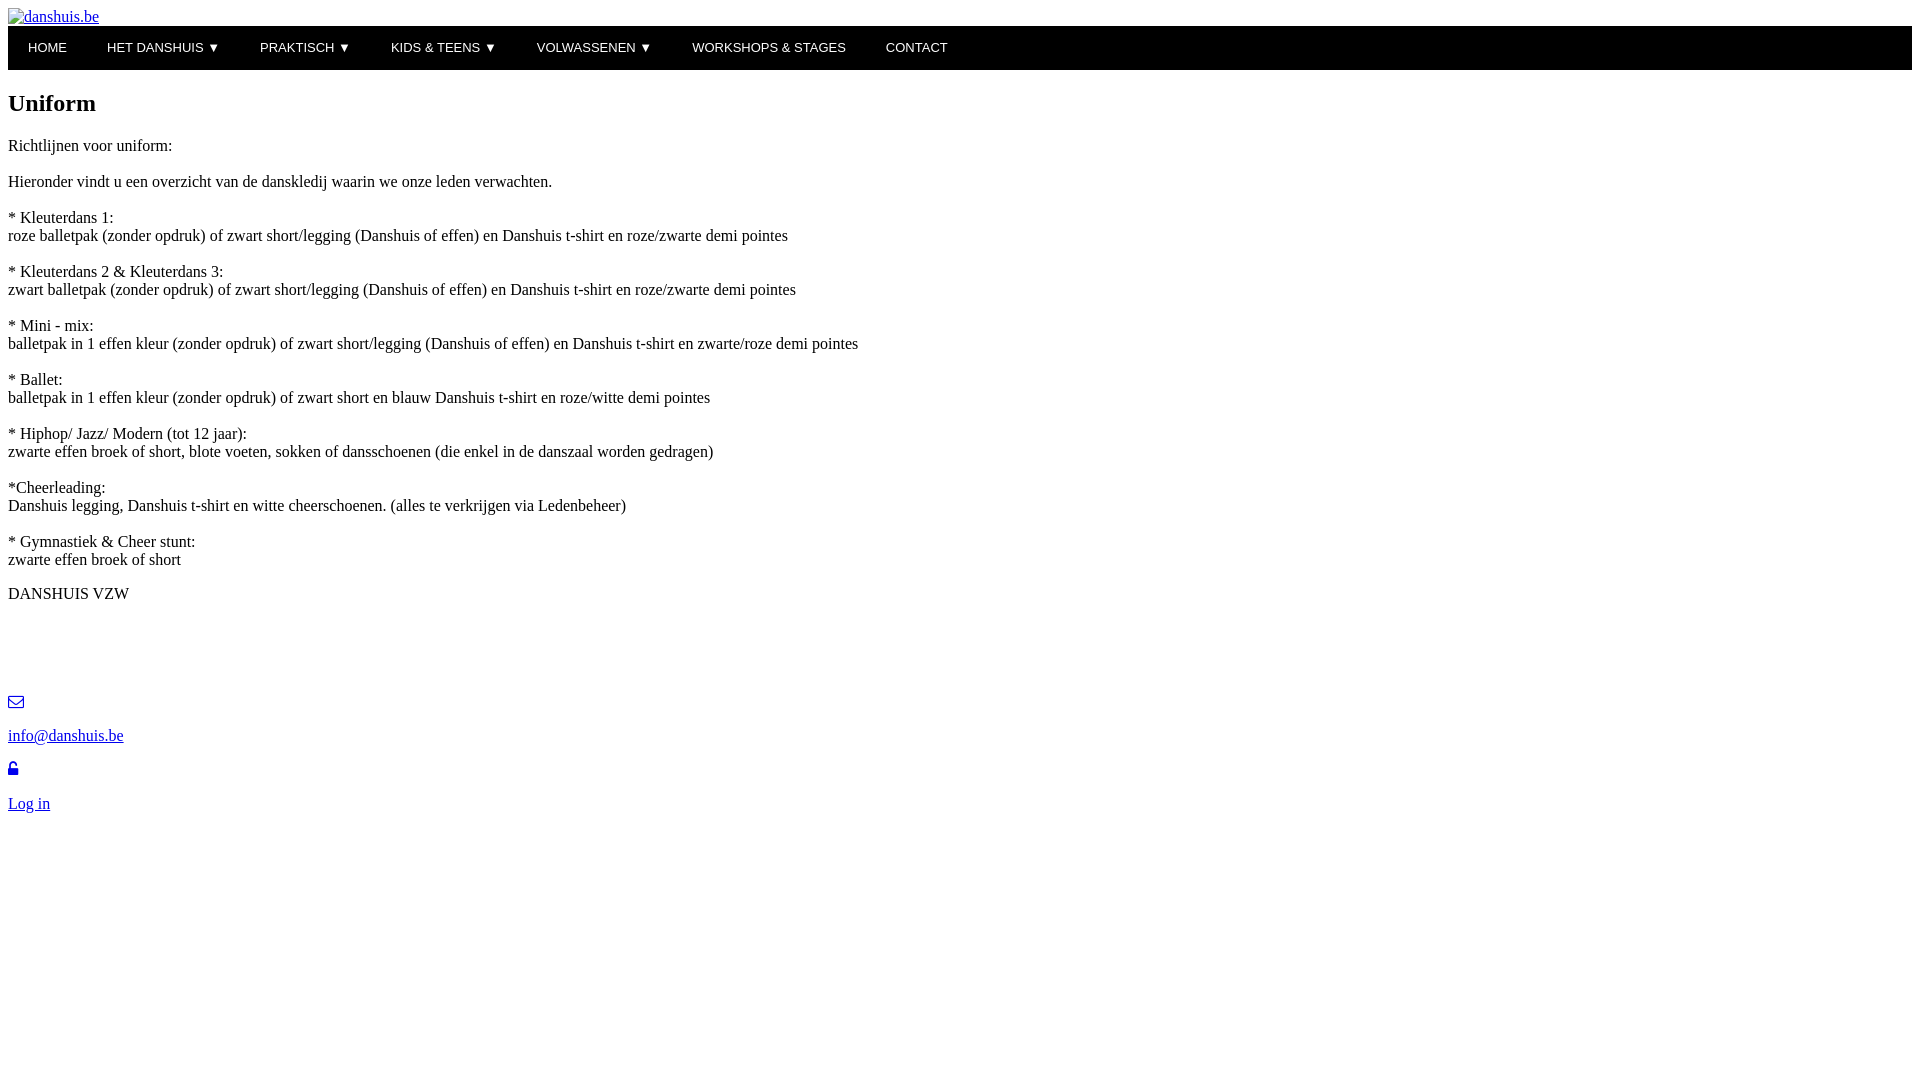 Image resolution: width=1920 pixels, height=1080 pixels. I want to click on CONTACT, so click(917, 48).